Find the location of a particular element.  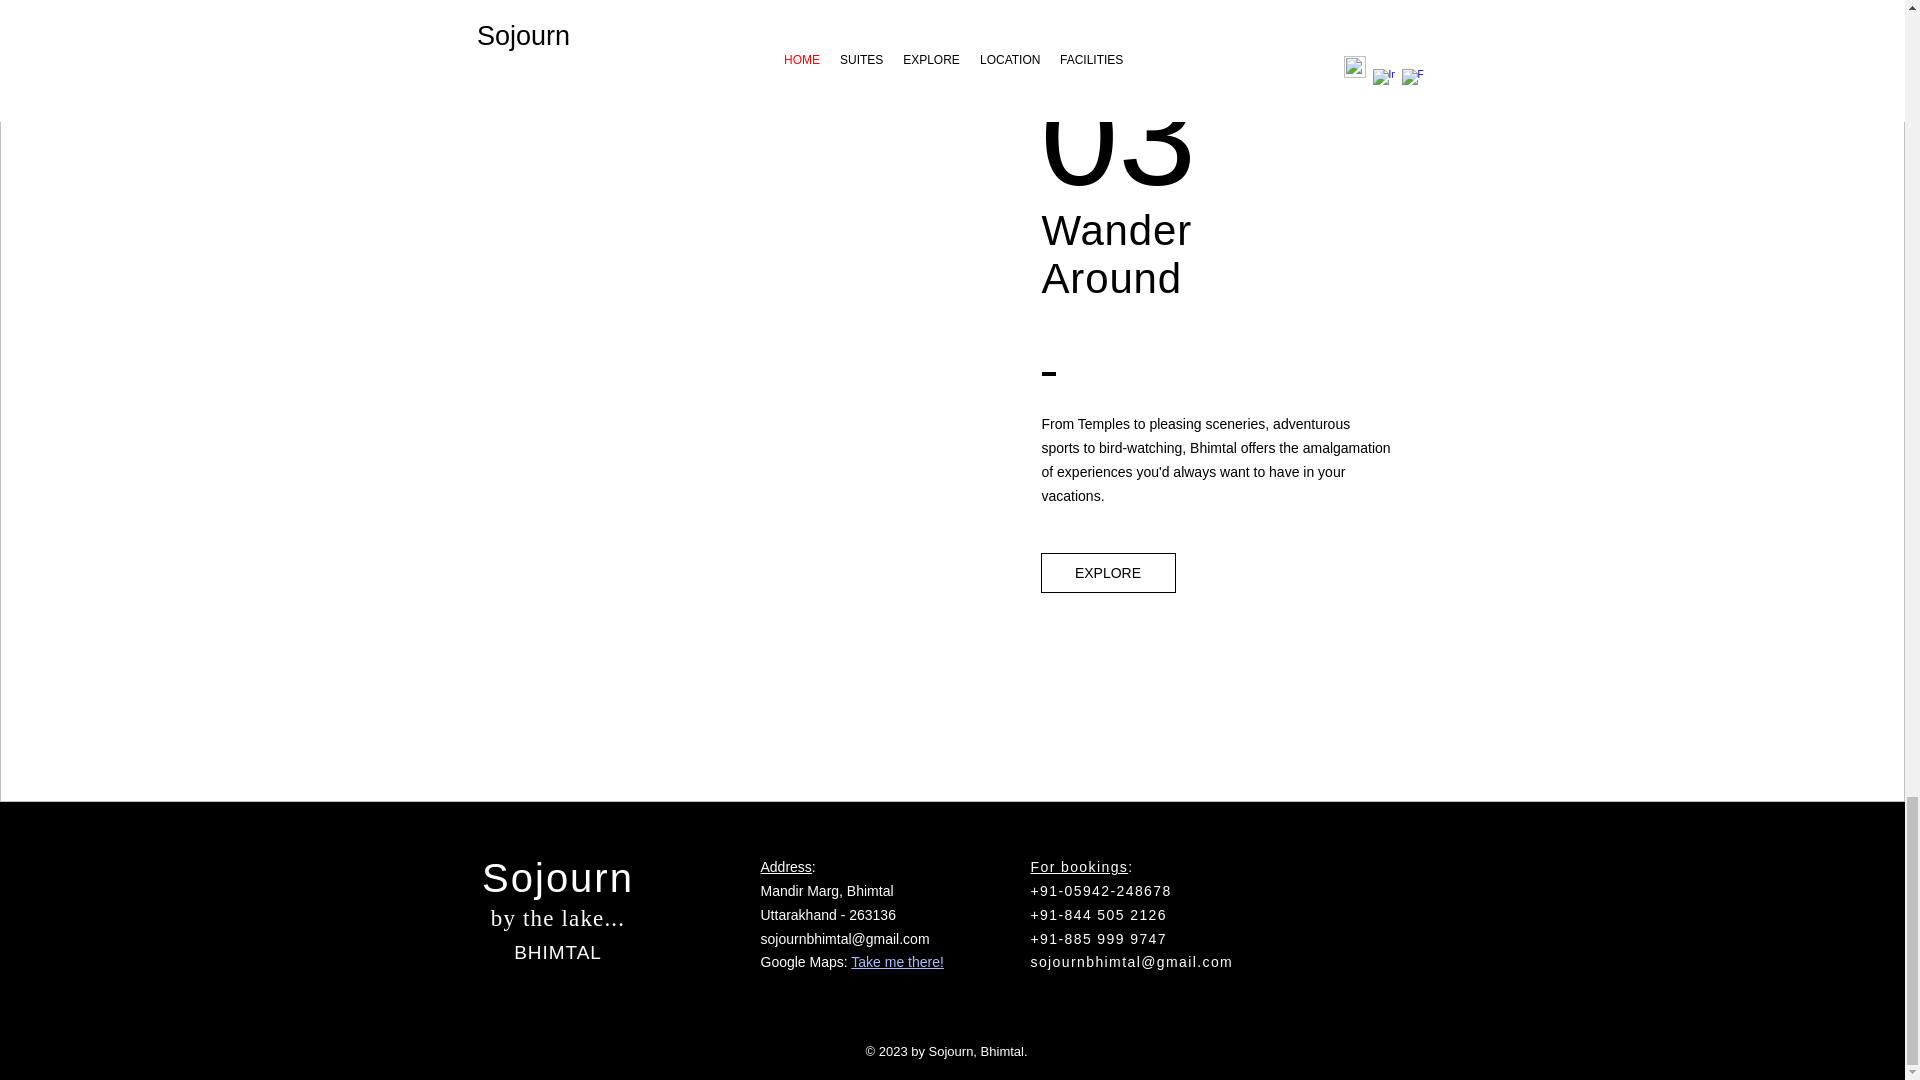

BHIMTAL is located at coordinates (558, 952).